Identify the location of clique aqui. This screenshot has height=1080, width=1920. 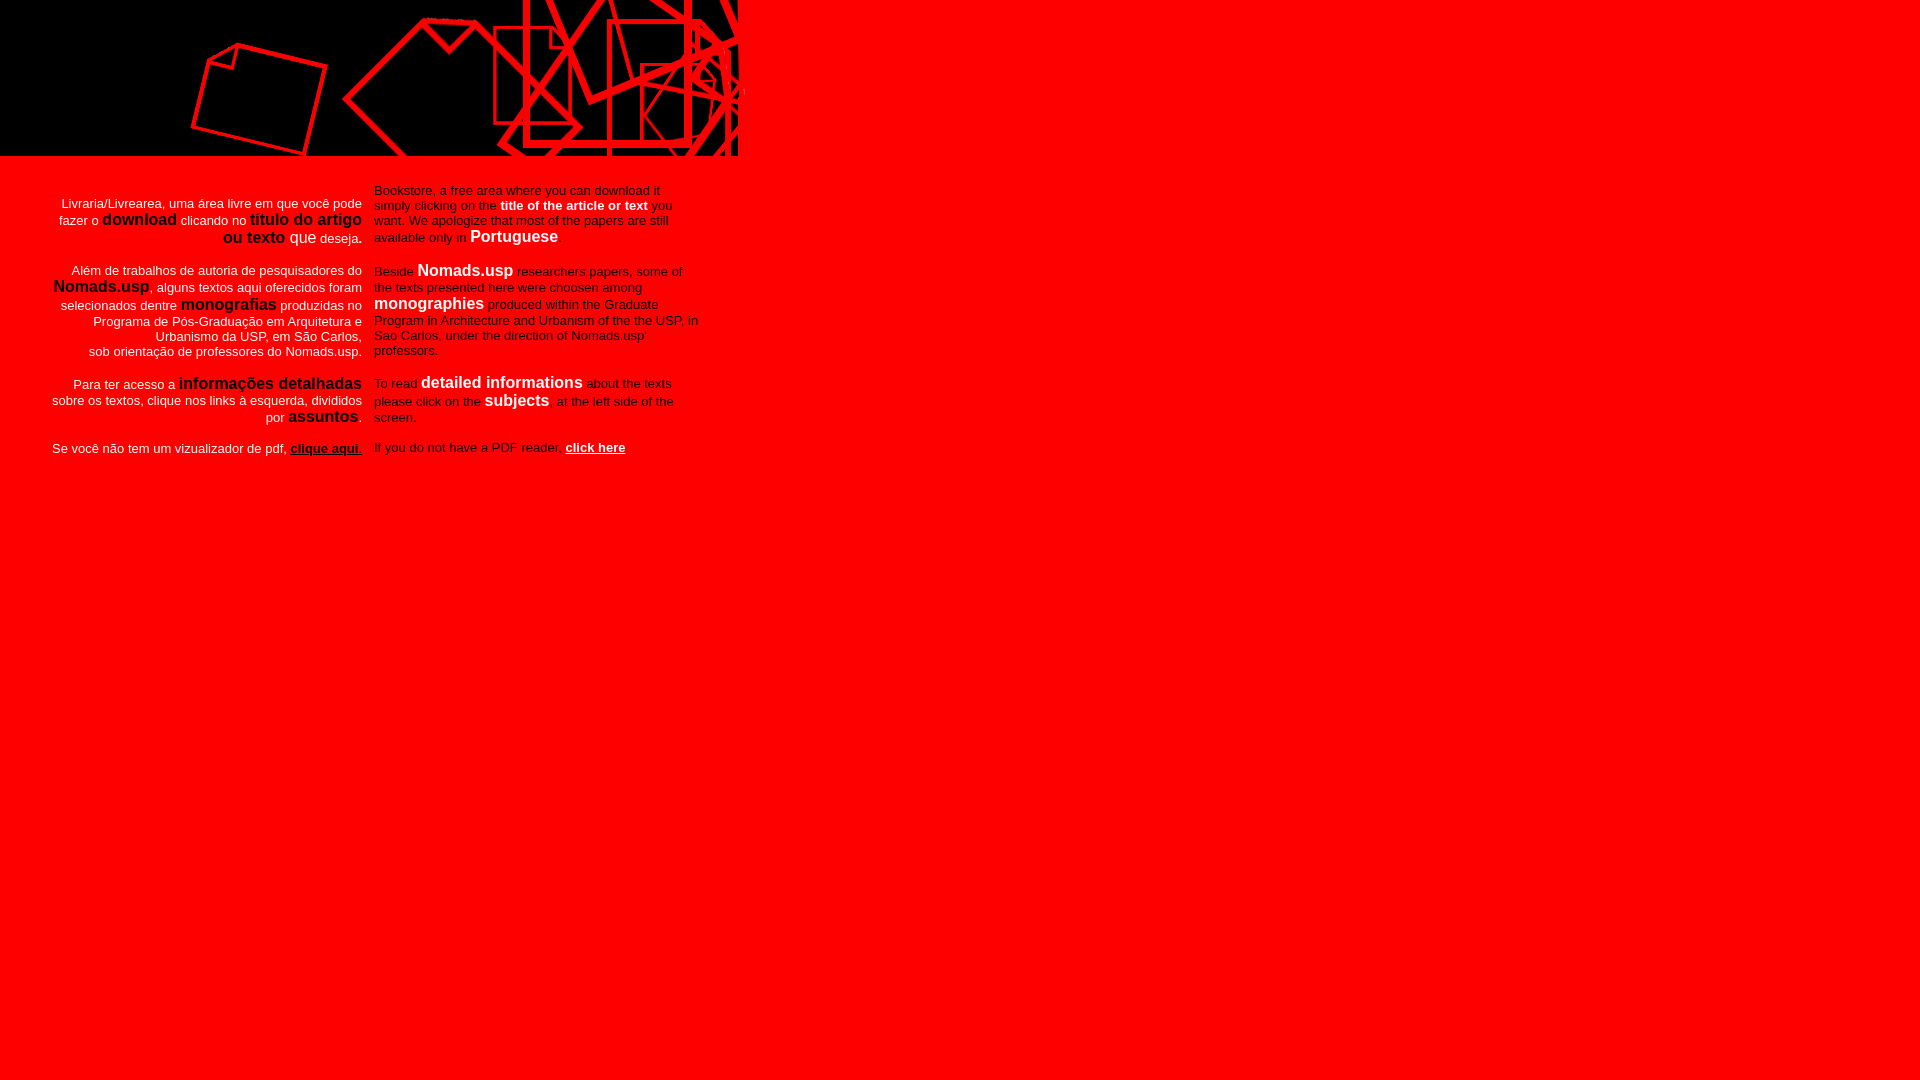
(324, 448).